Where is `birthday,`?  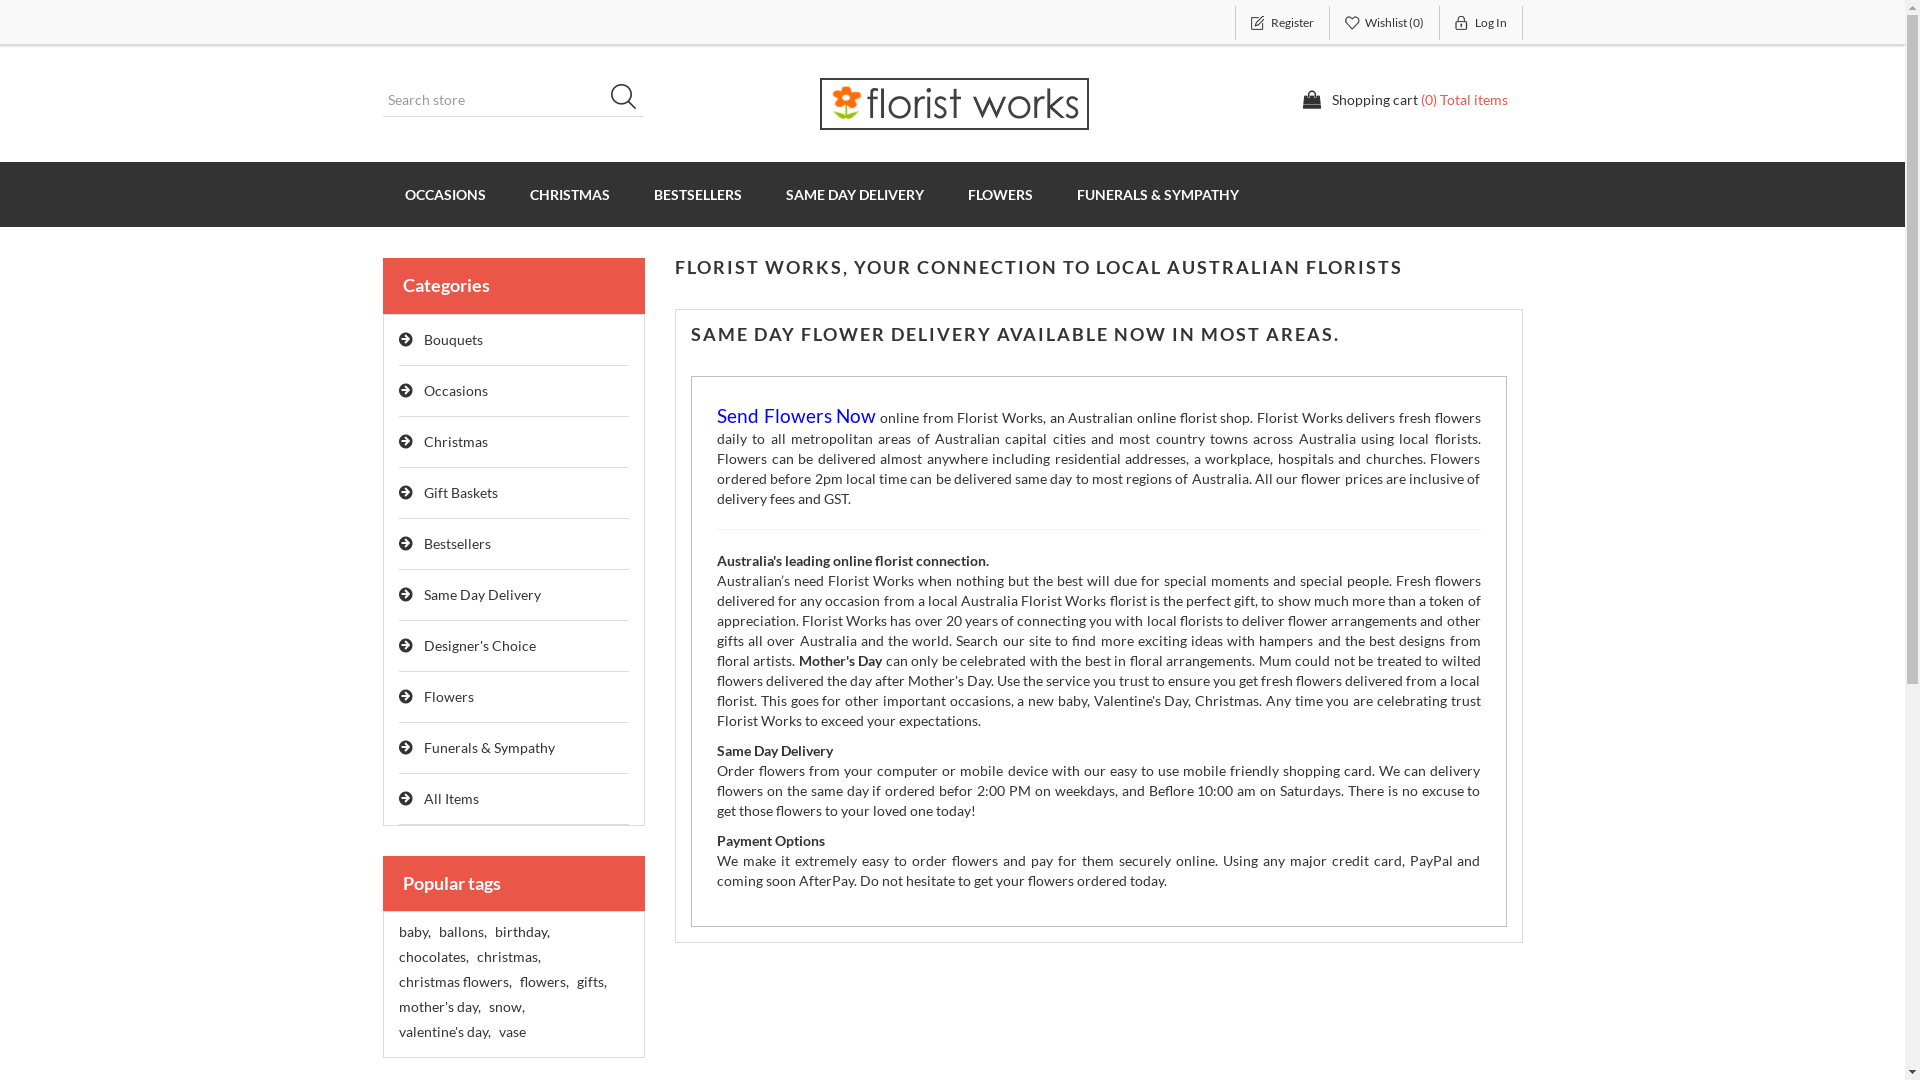 birthday, is located at coordinates (521, 932).